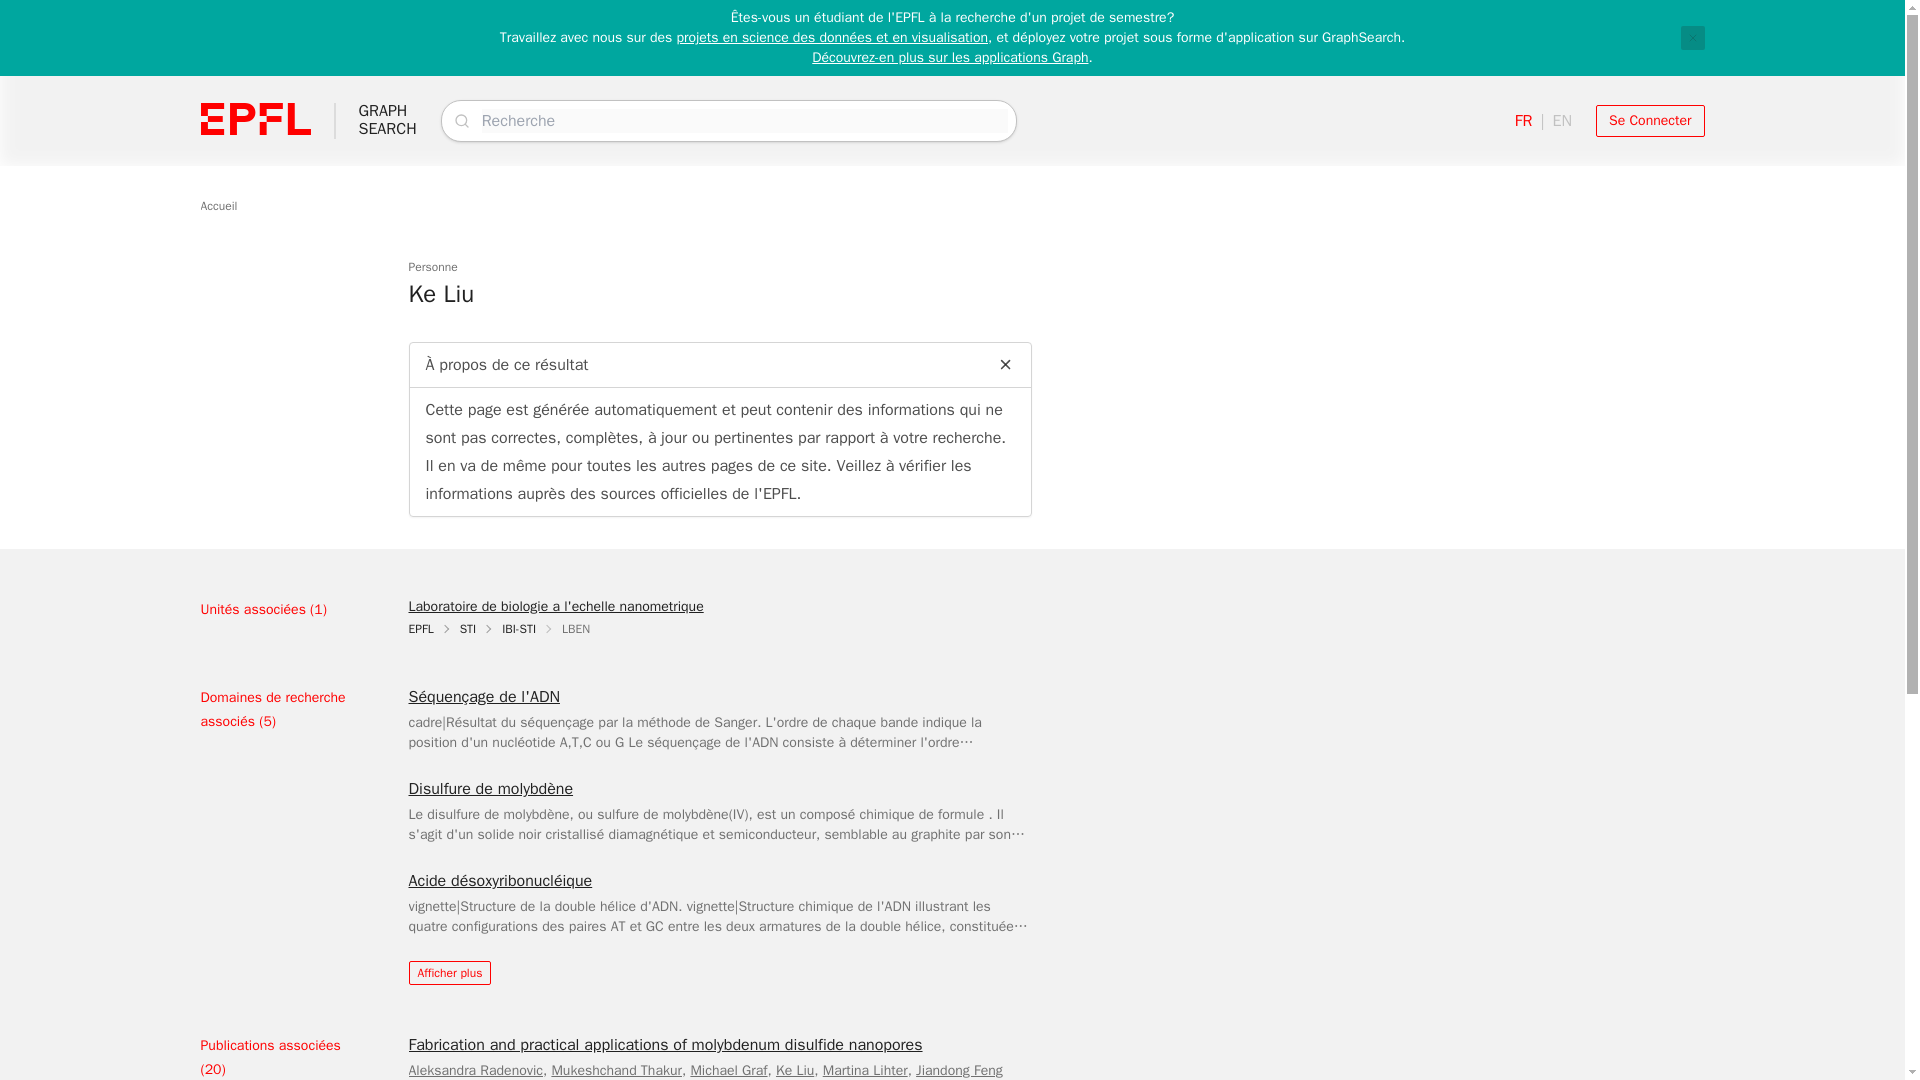 The height and width of the screenshot is (1080, 1920). What do you see at coordinates (218, 205) in the screenshot?
I see `Accueil` at bounding box center [218, 205].